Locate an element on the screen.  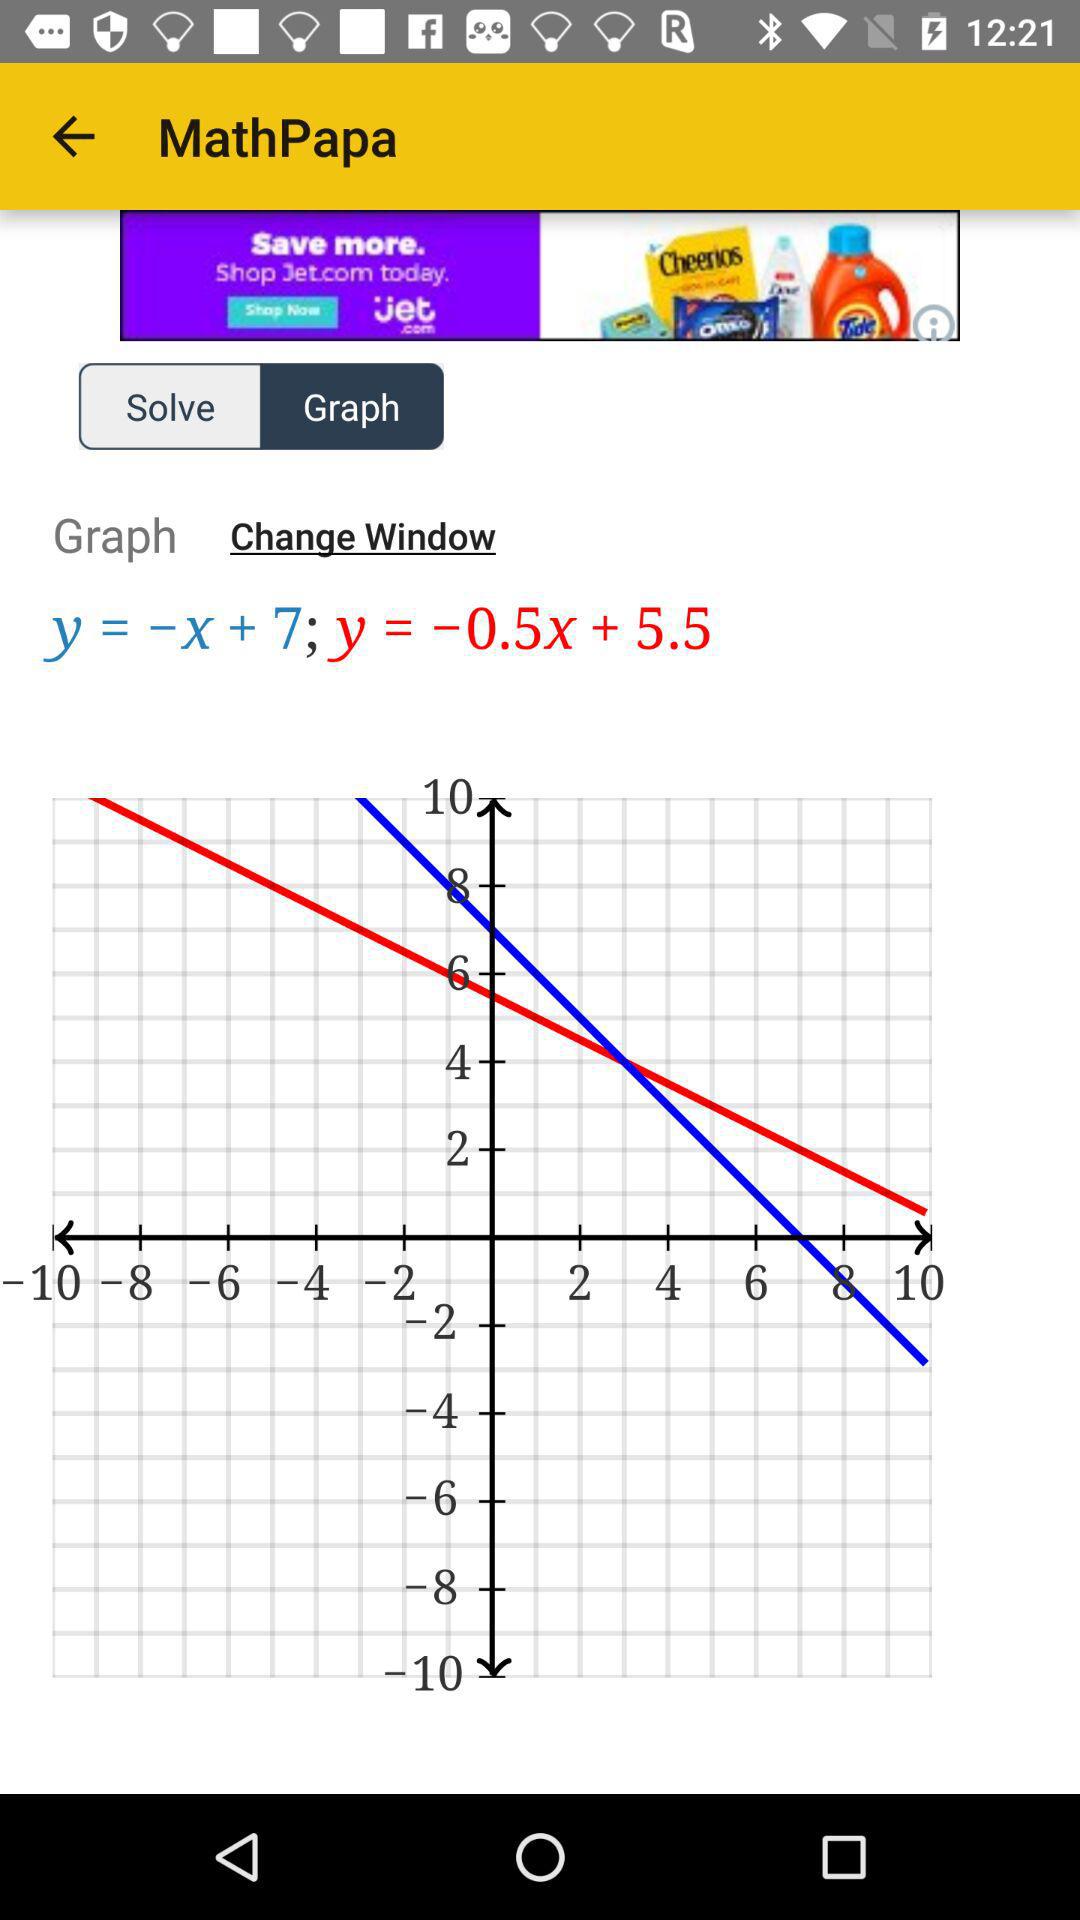
display field is located at coordinates (540, 1196).